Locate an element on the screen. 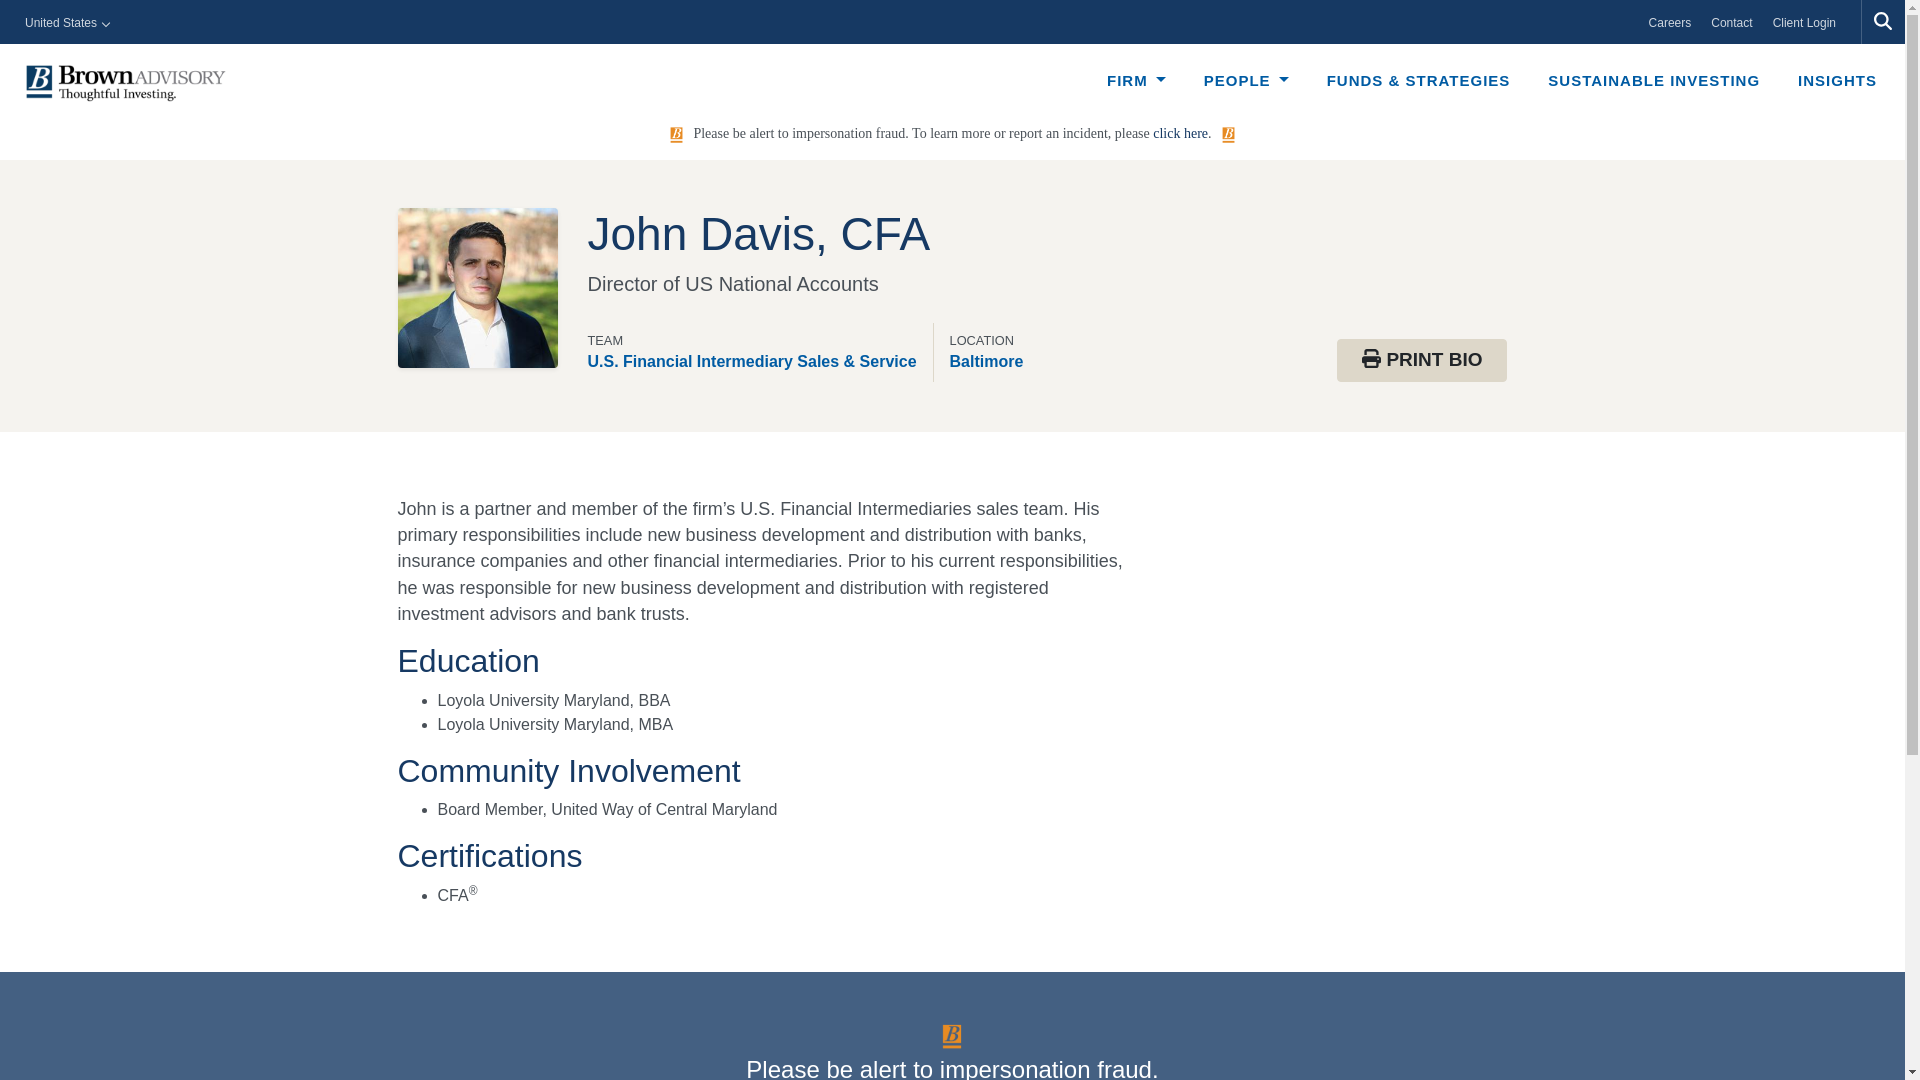  Client Login is located at coordinates (1804, 22).